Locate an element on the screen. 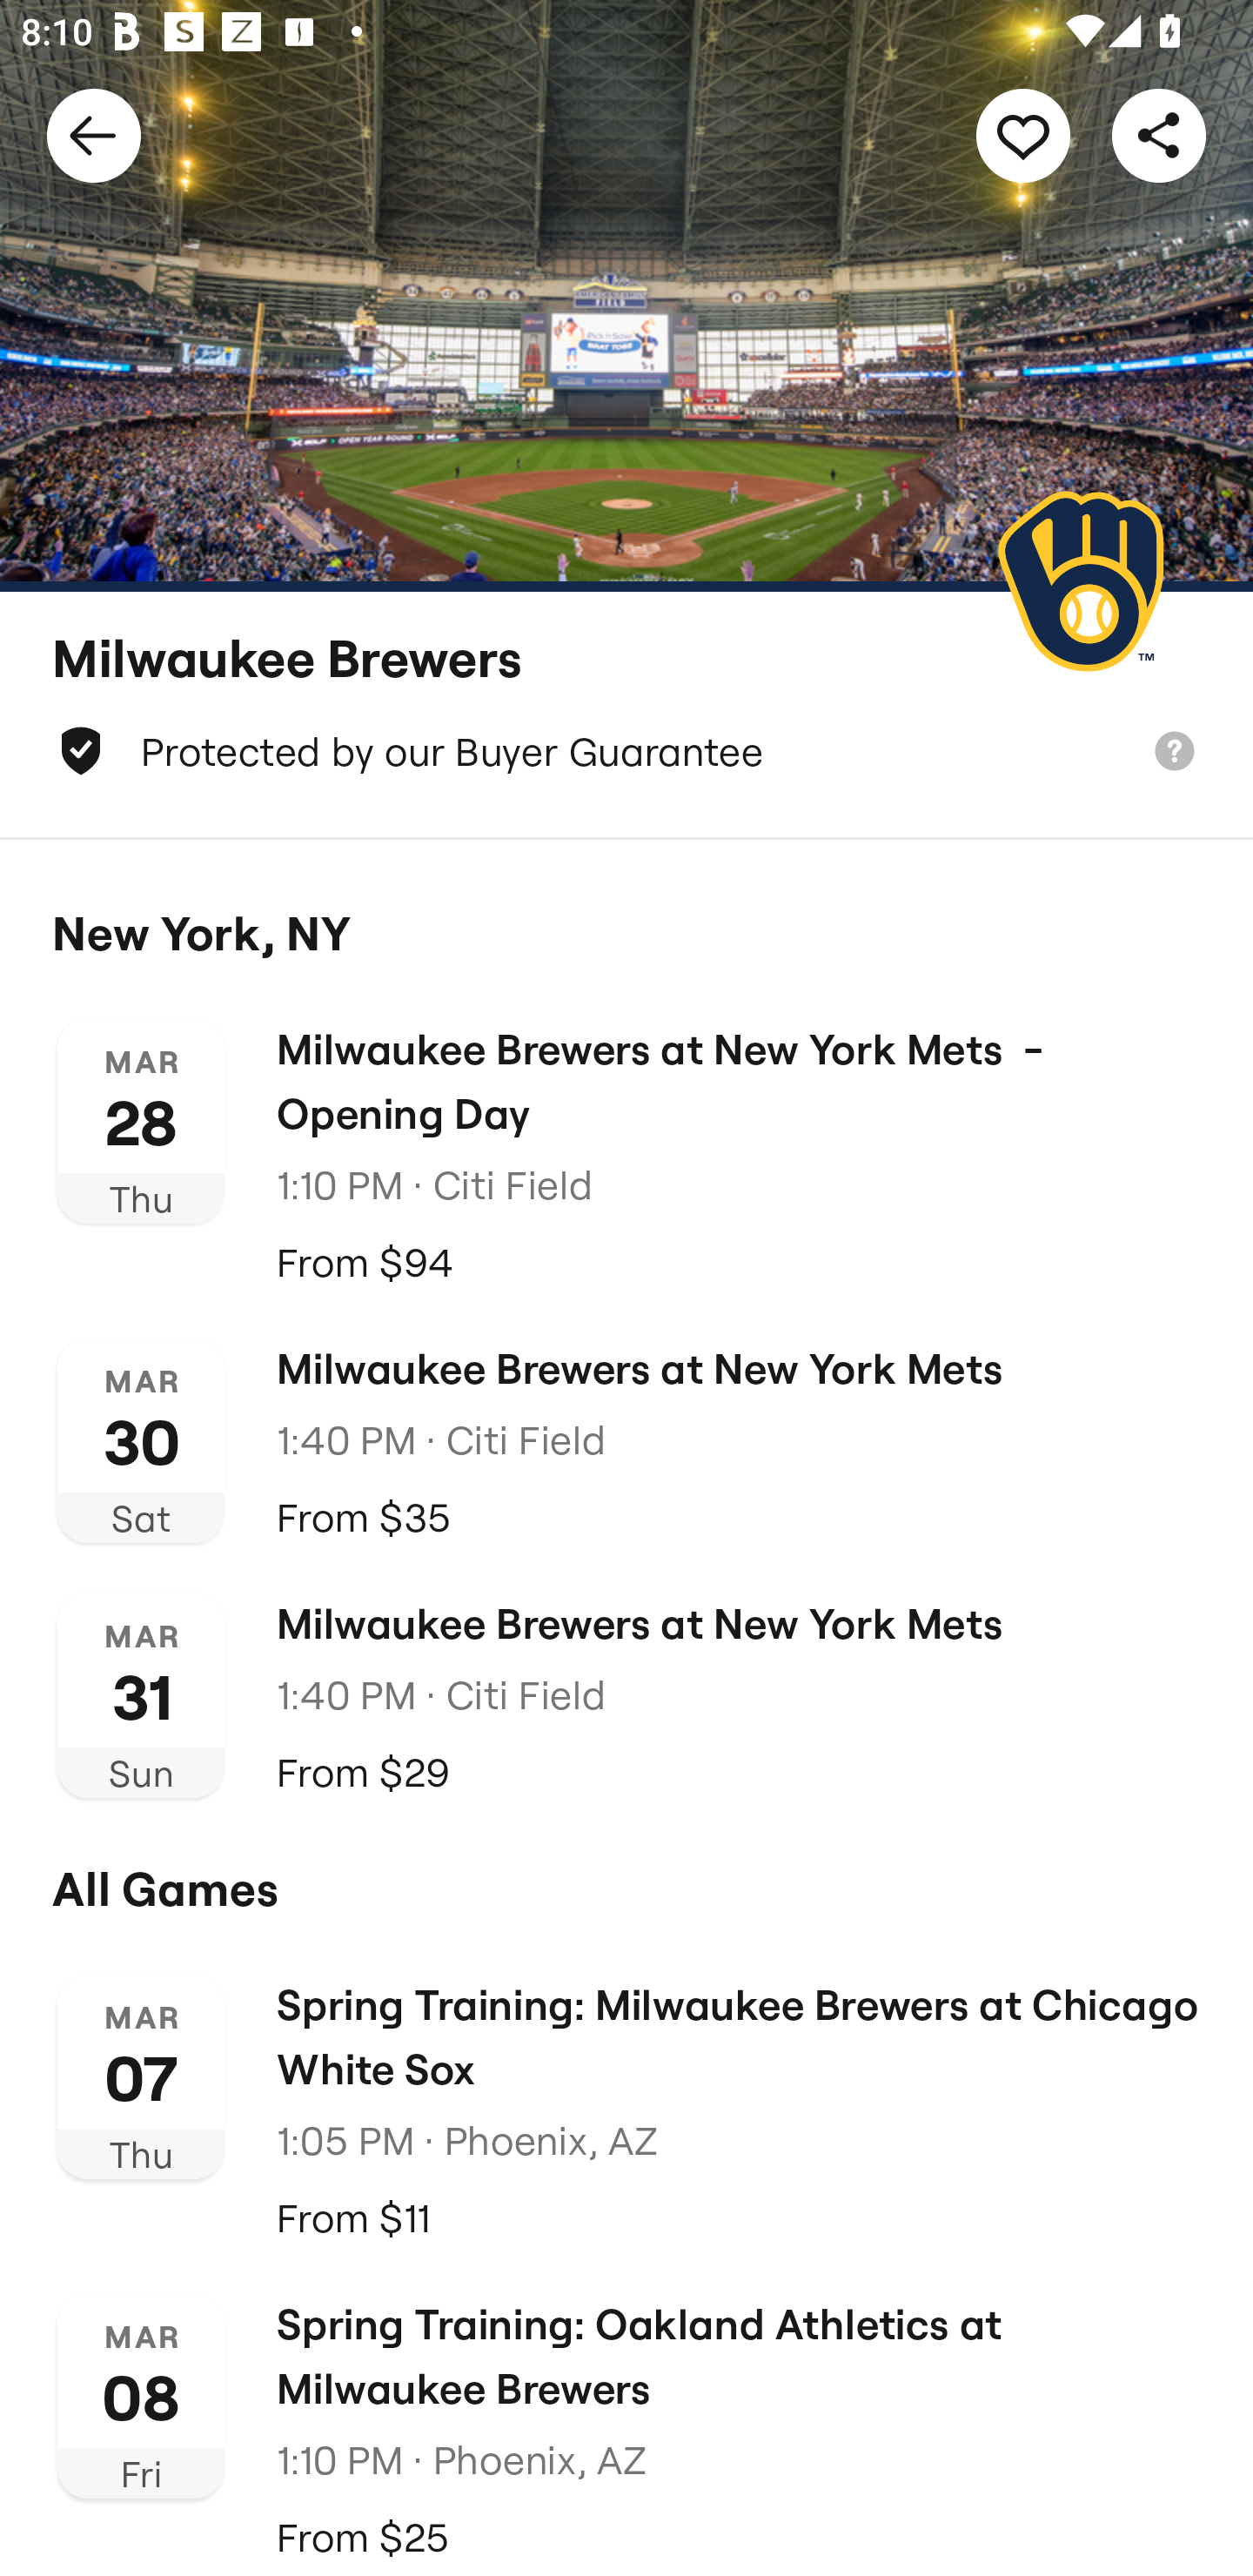 The image size is (1253, 2576). Protected by our Buyer Guarantee Learn more is located at coordinates (626, 750).